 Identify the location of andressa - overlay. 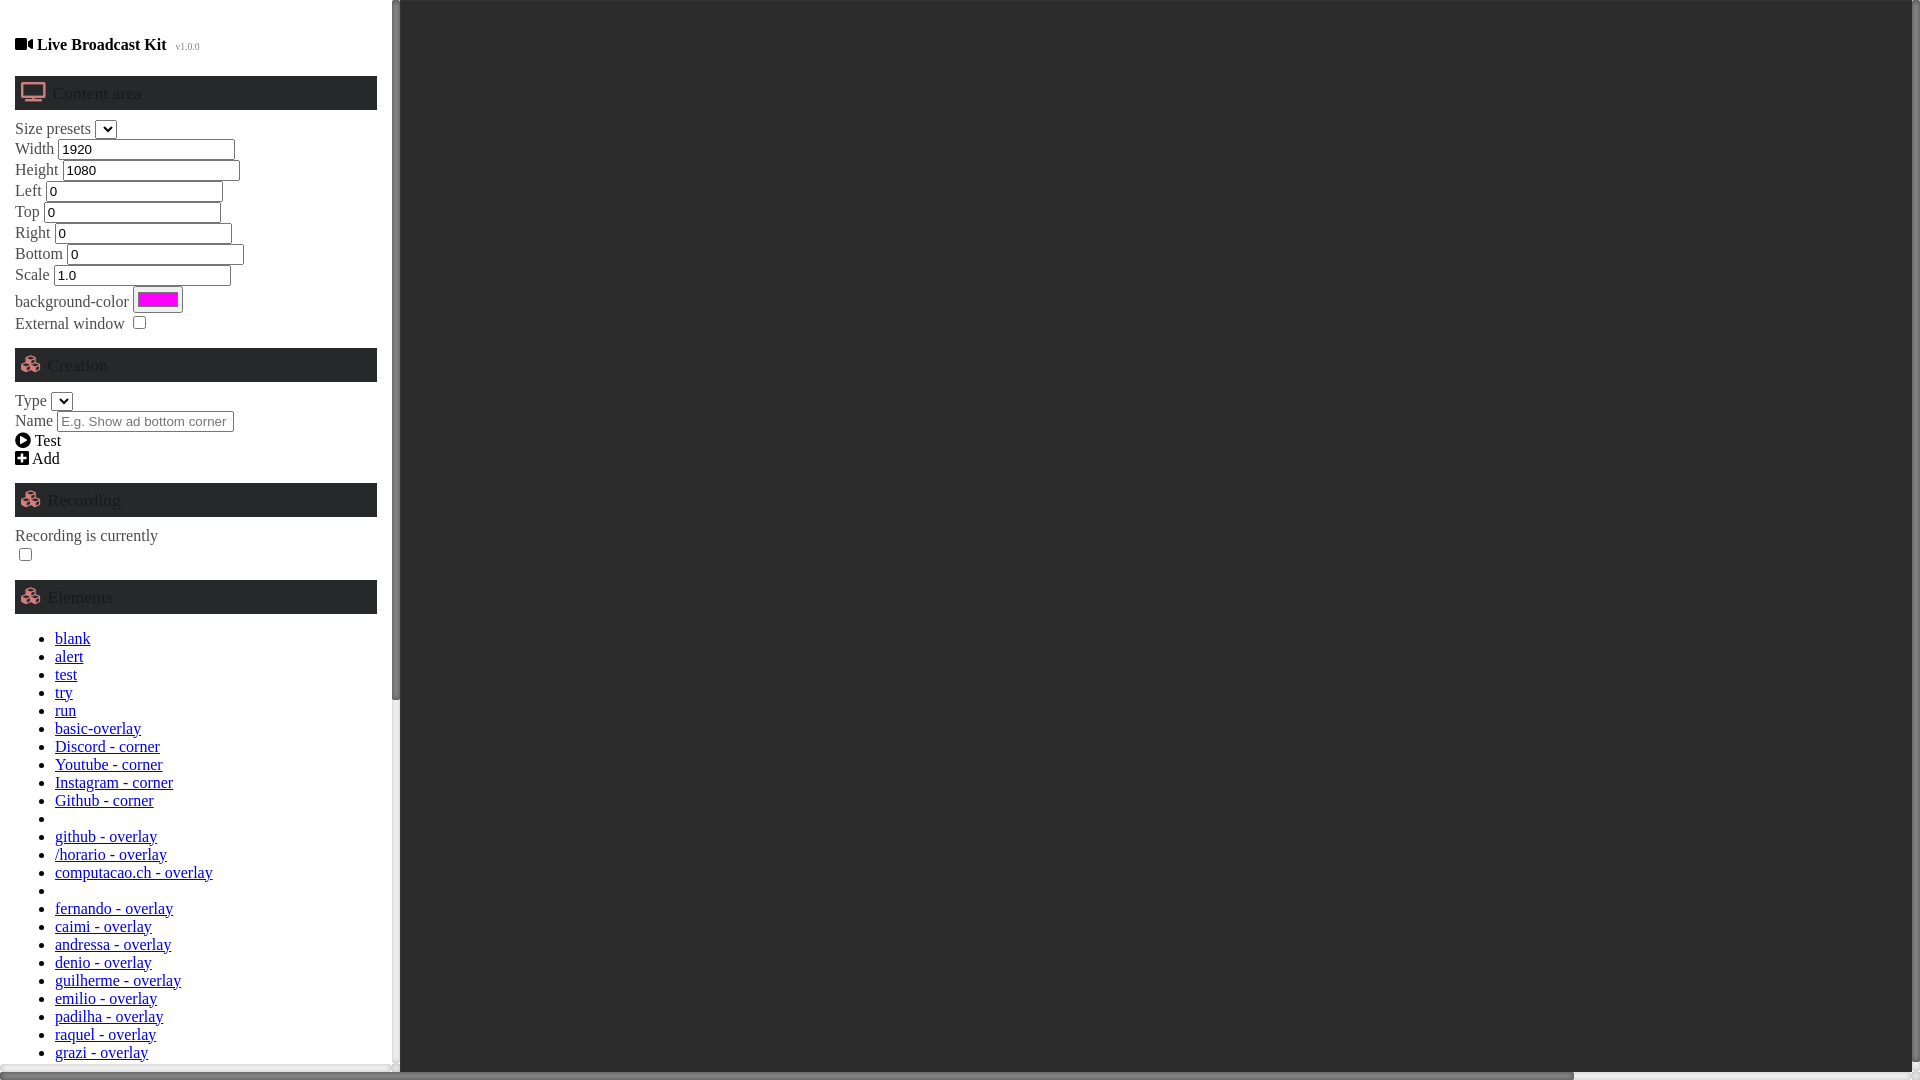
(113, 944).